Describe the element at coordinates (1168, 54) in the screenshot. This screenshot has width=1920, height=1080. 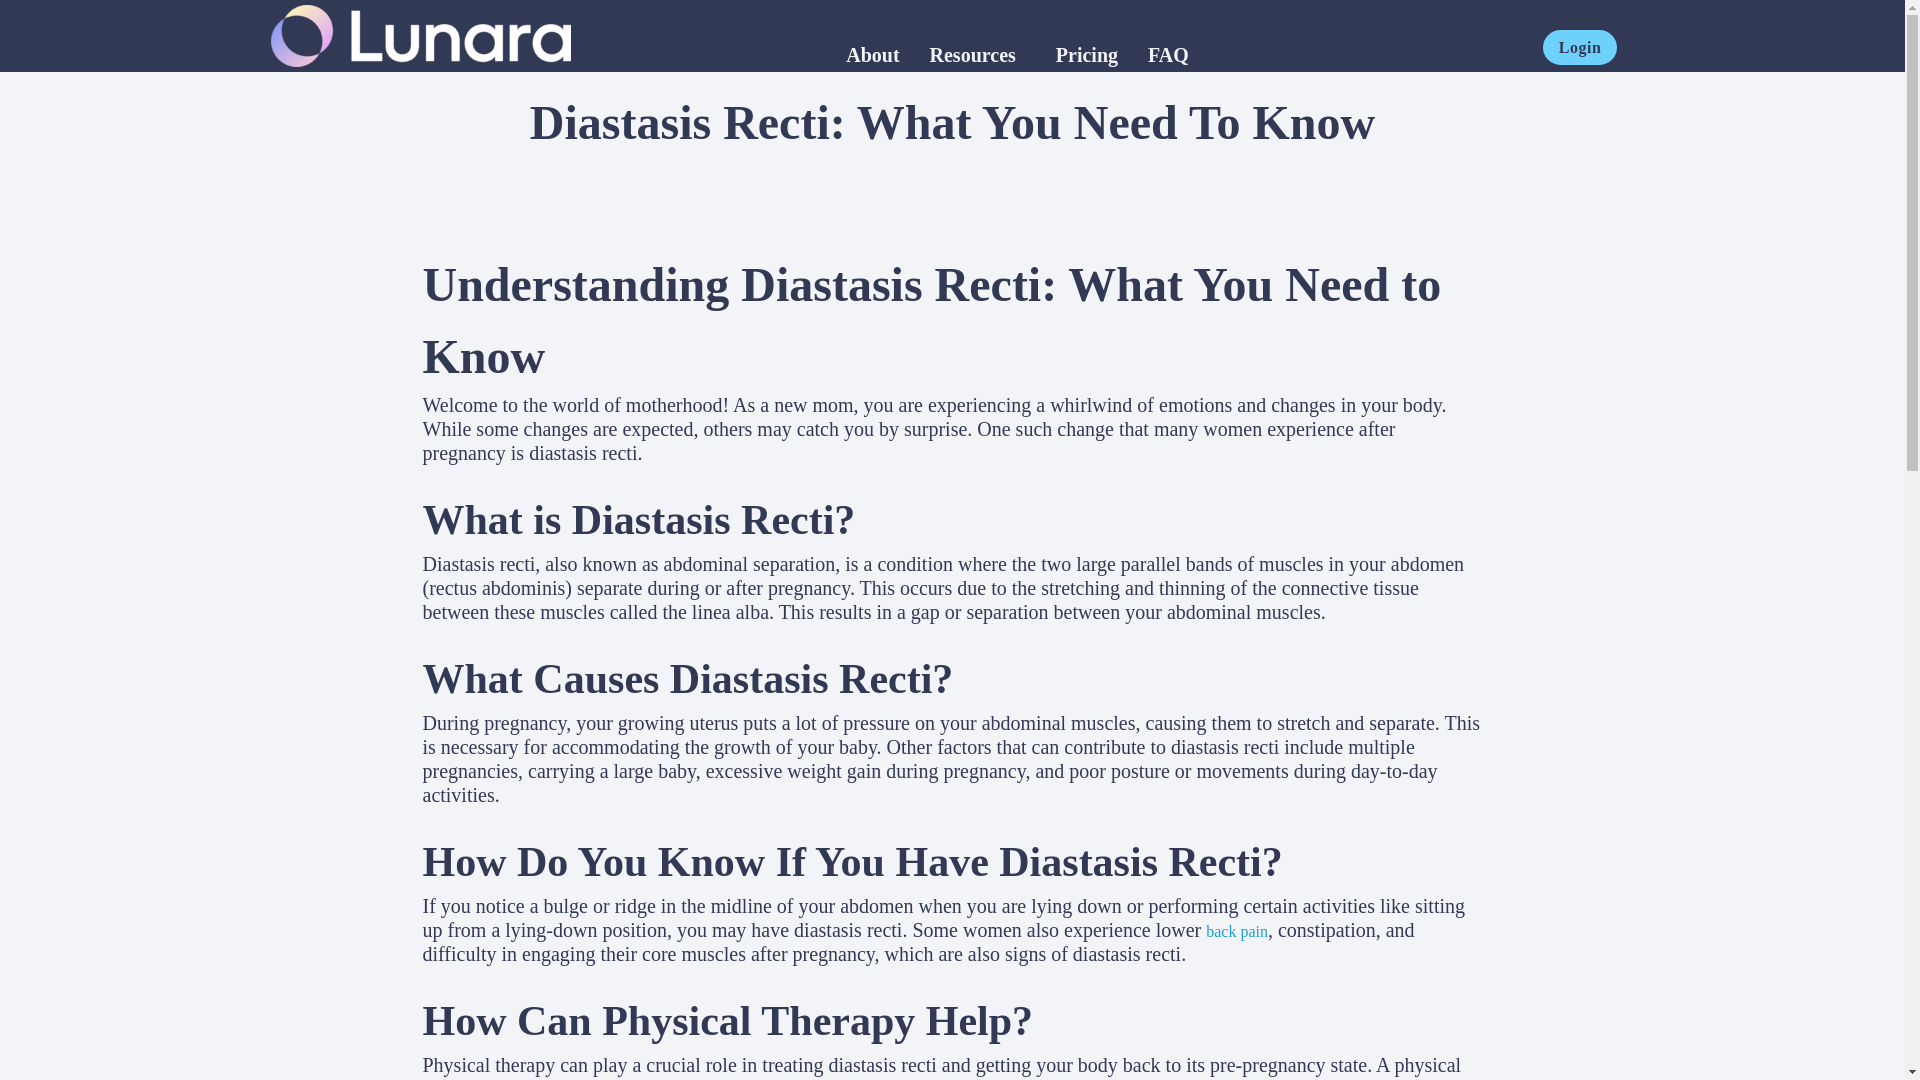
I see `FAQ` at that location.